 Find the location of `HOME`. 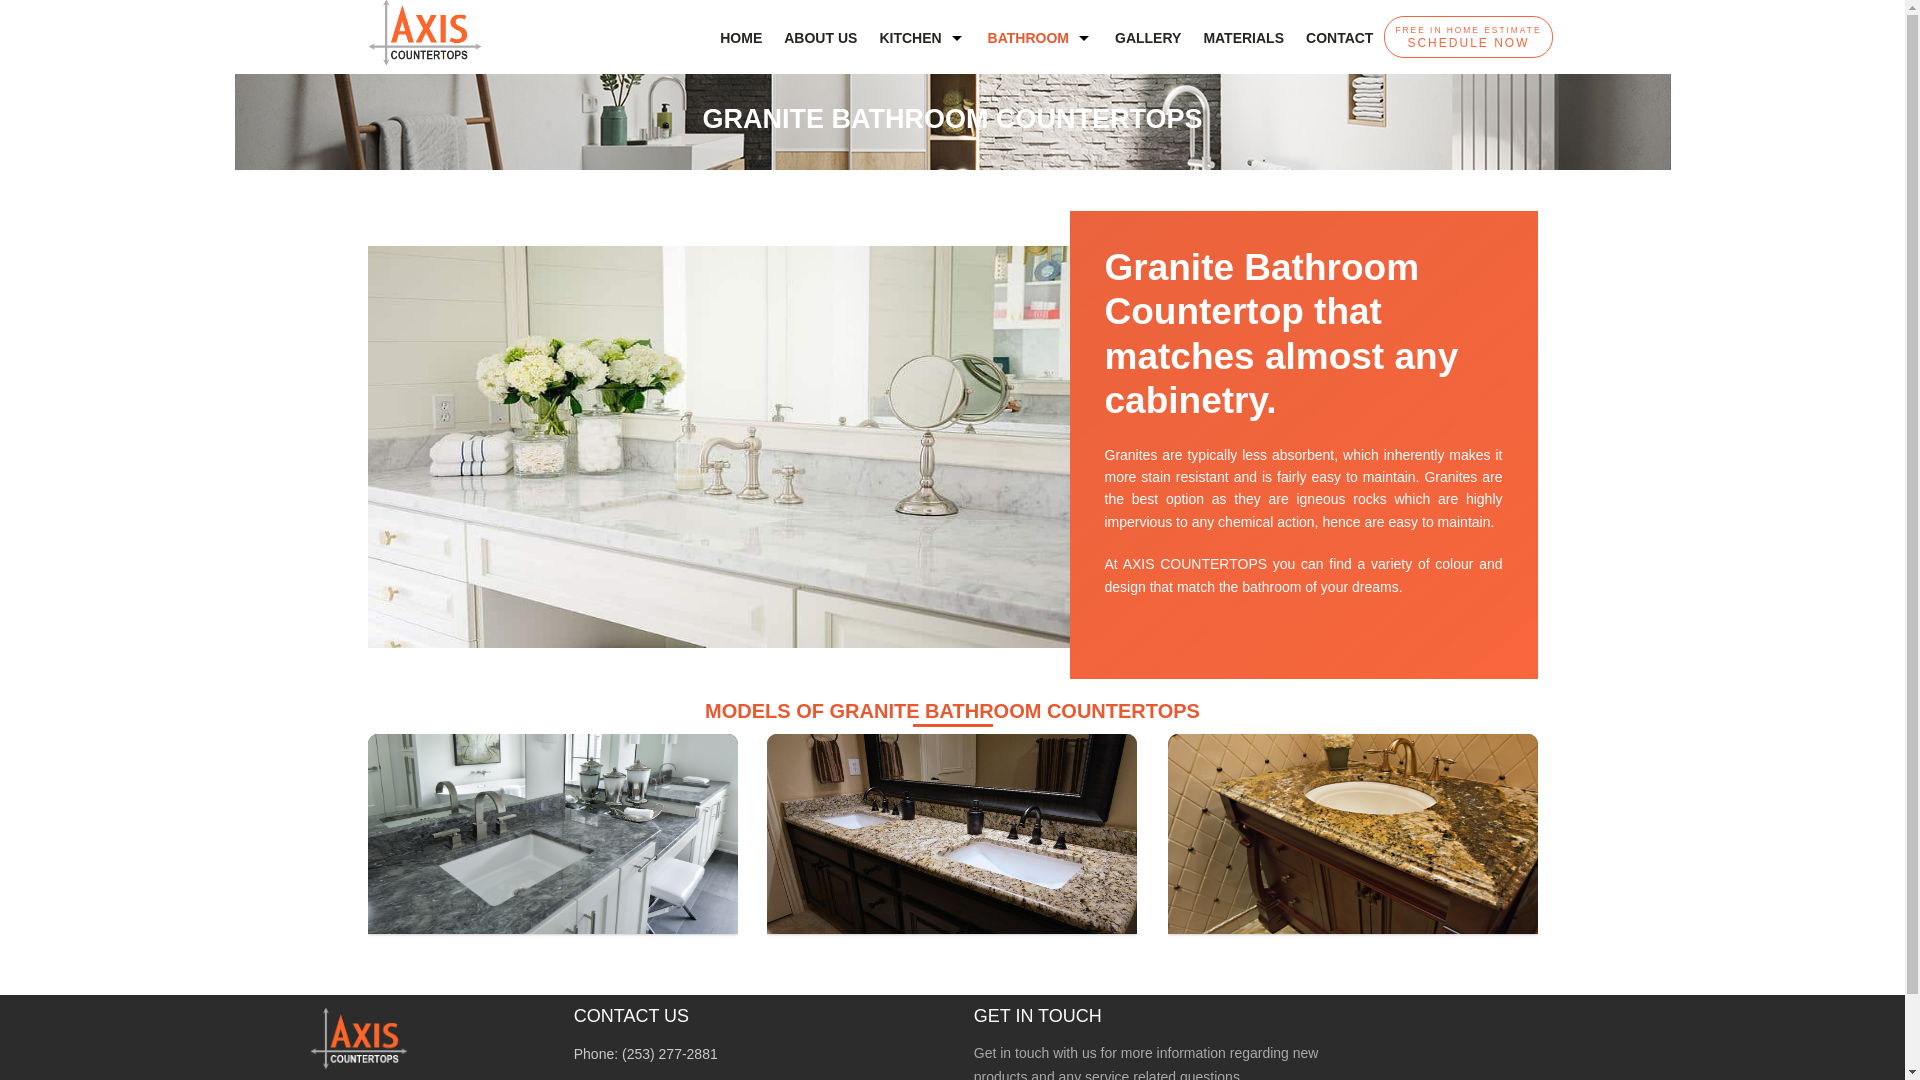

HOME is located at coordinates (820, 43).